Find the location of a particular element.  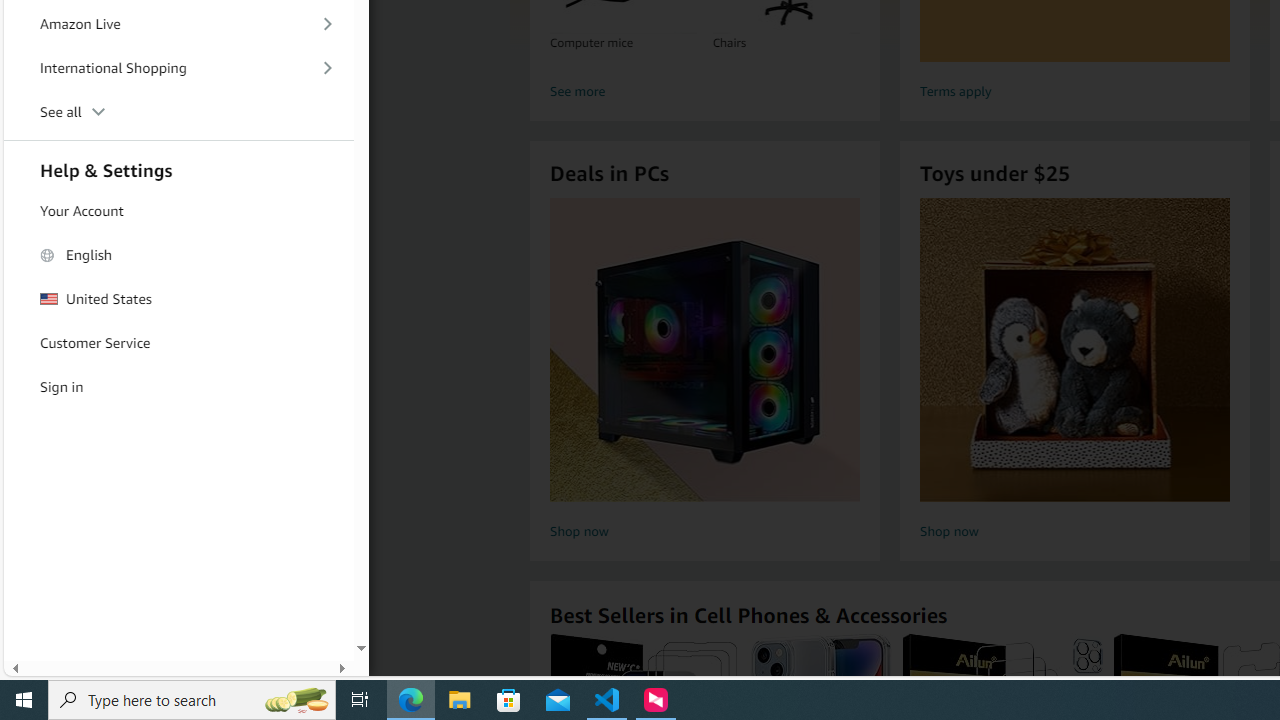

Sign in is located at coordinates (178, 386).